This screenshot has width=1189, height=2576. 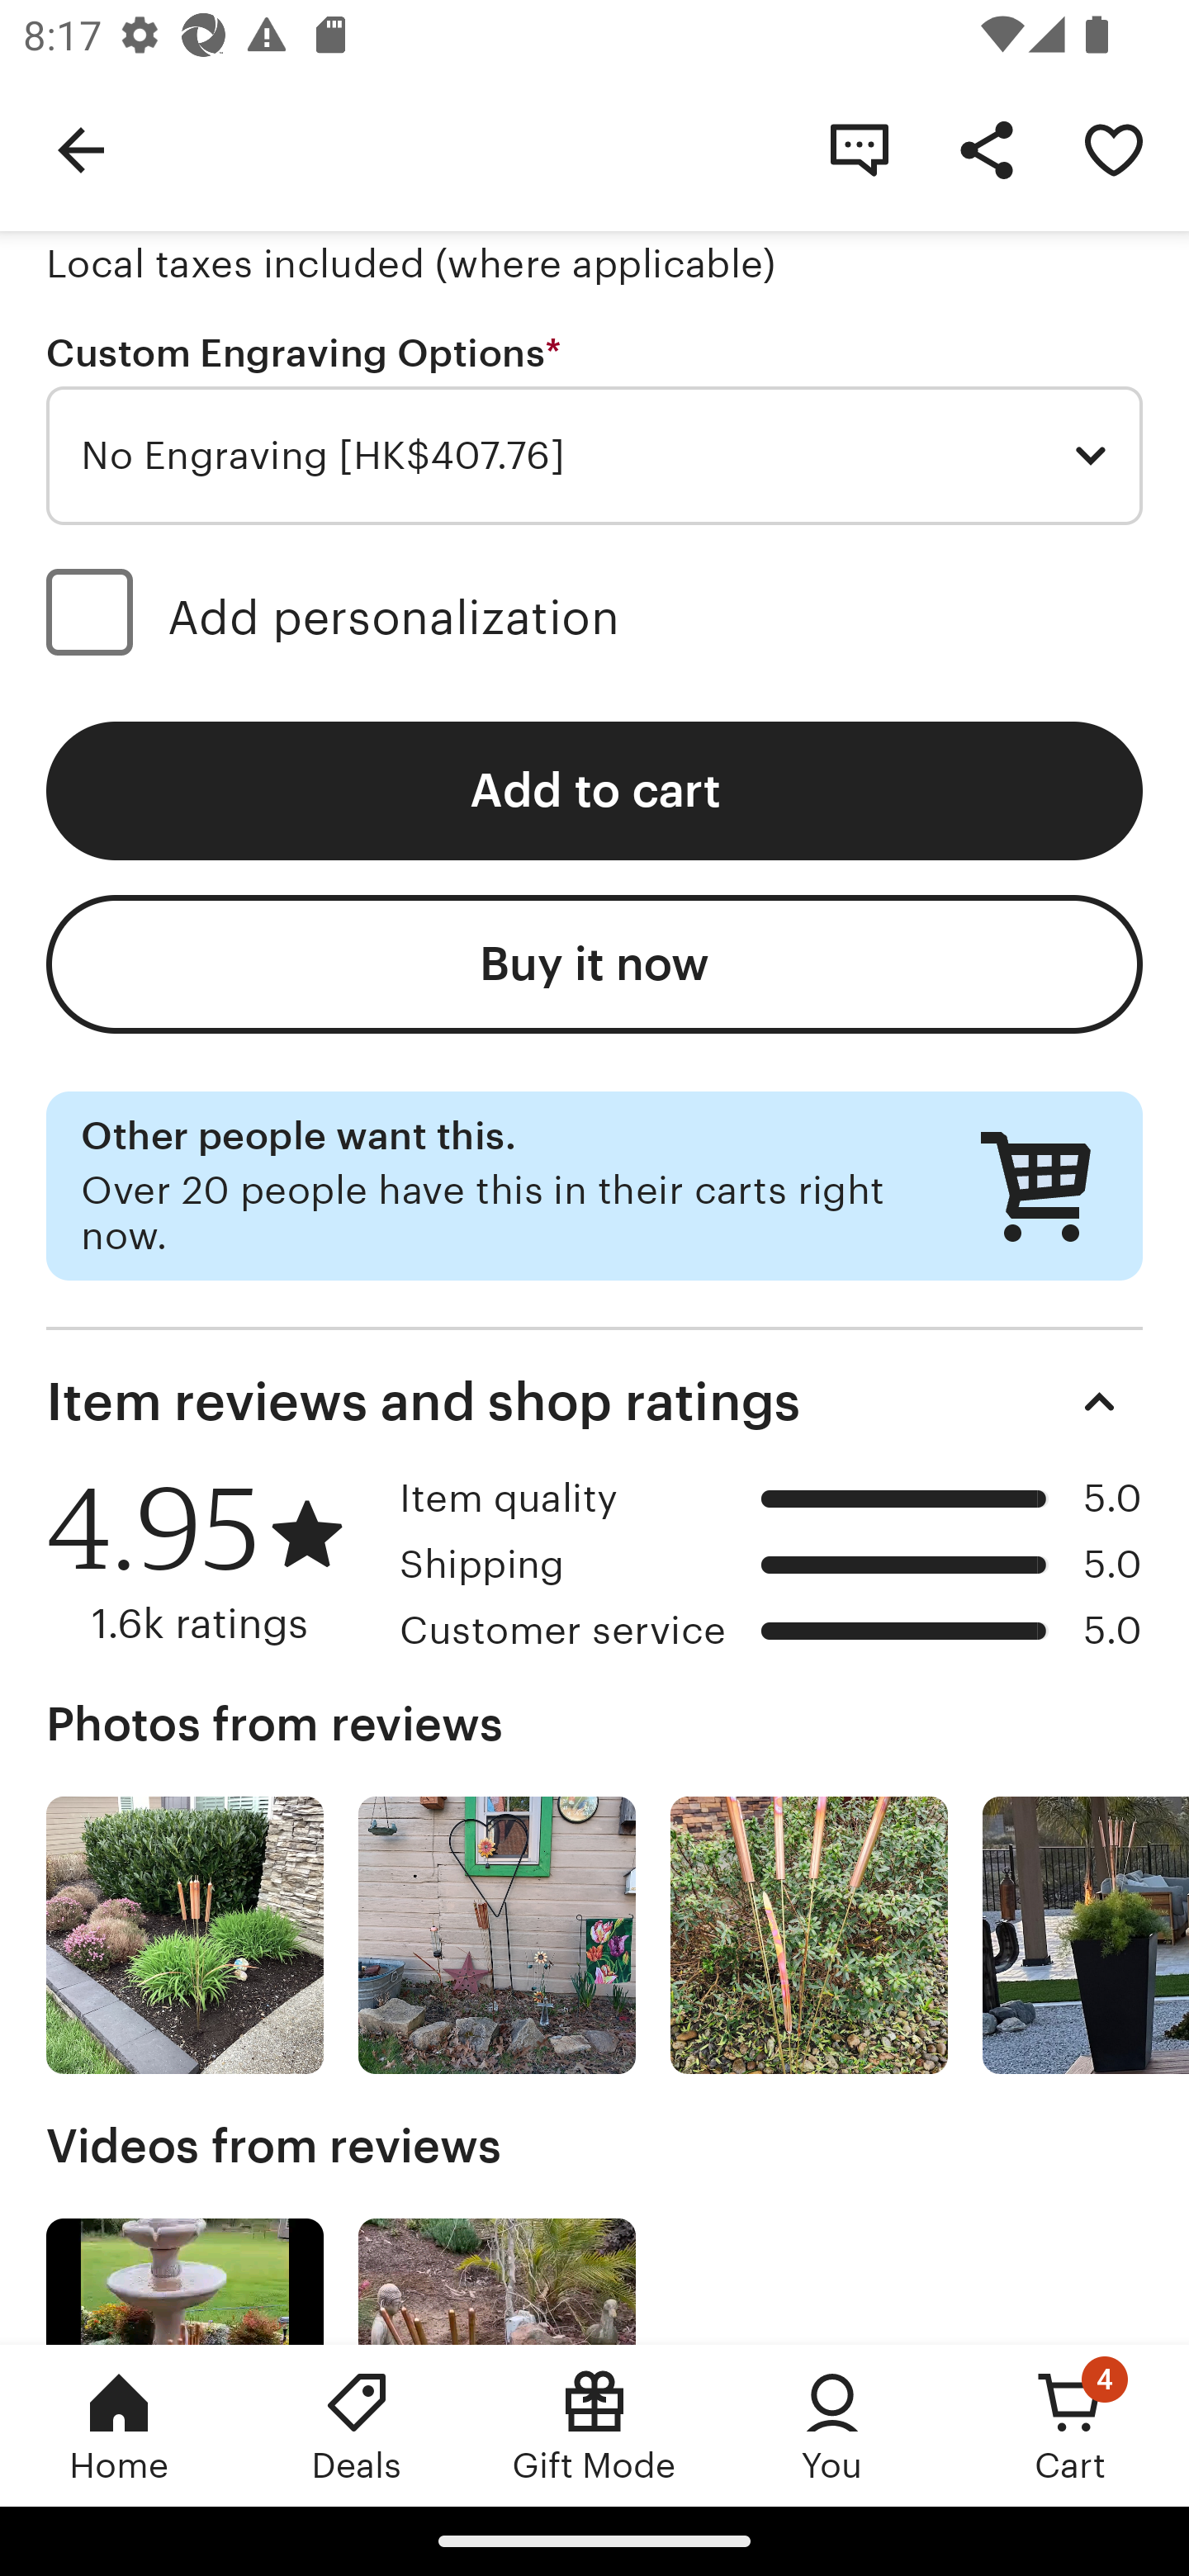 I want to click on Navigate up, so click(x=81, y=149).